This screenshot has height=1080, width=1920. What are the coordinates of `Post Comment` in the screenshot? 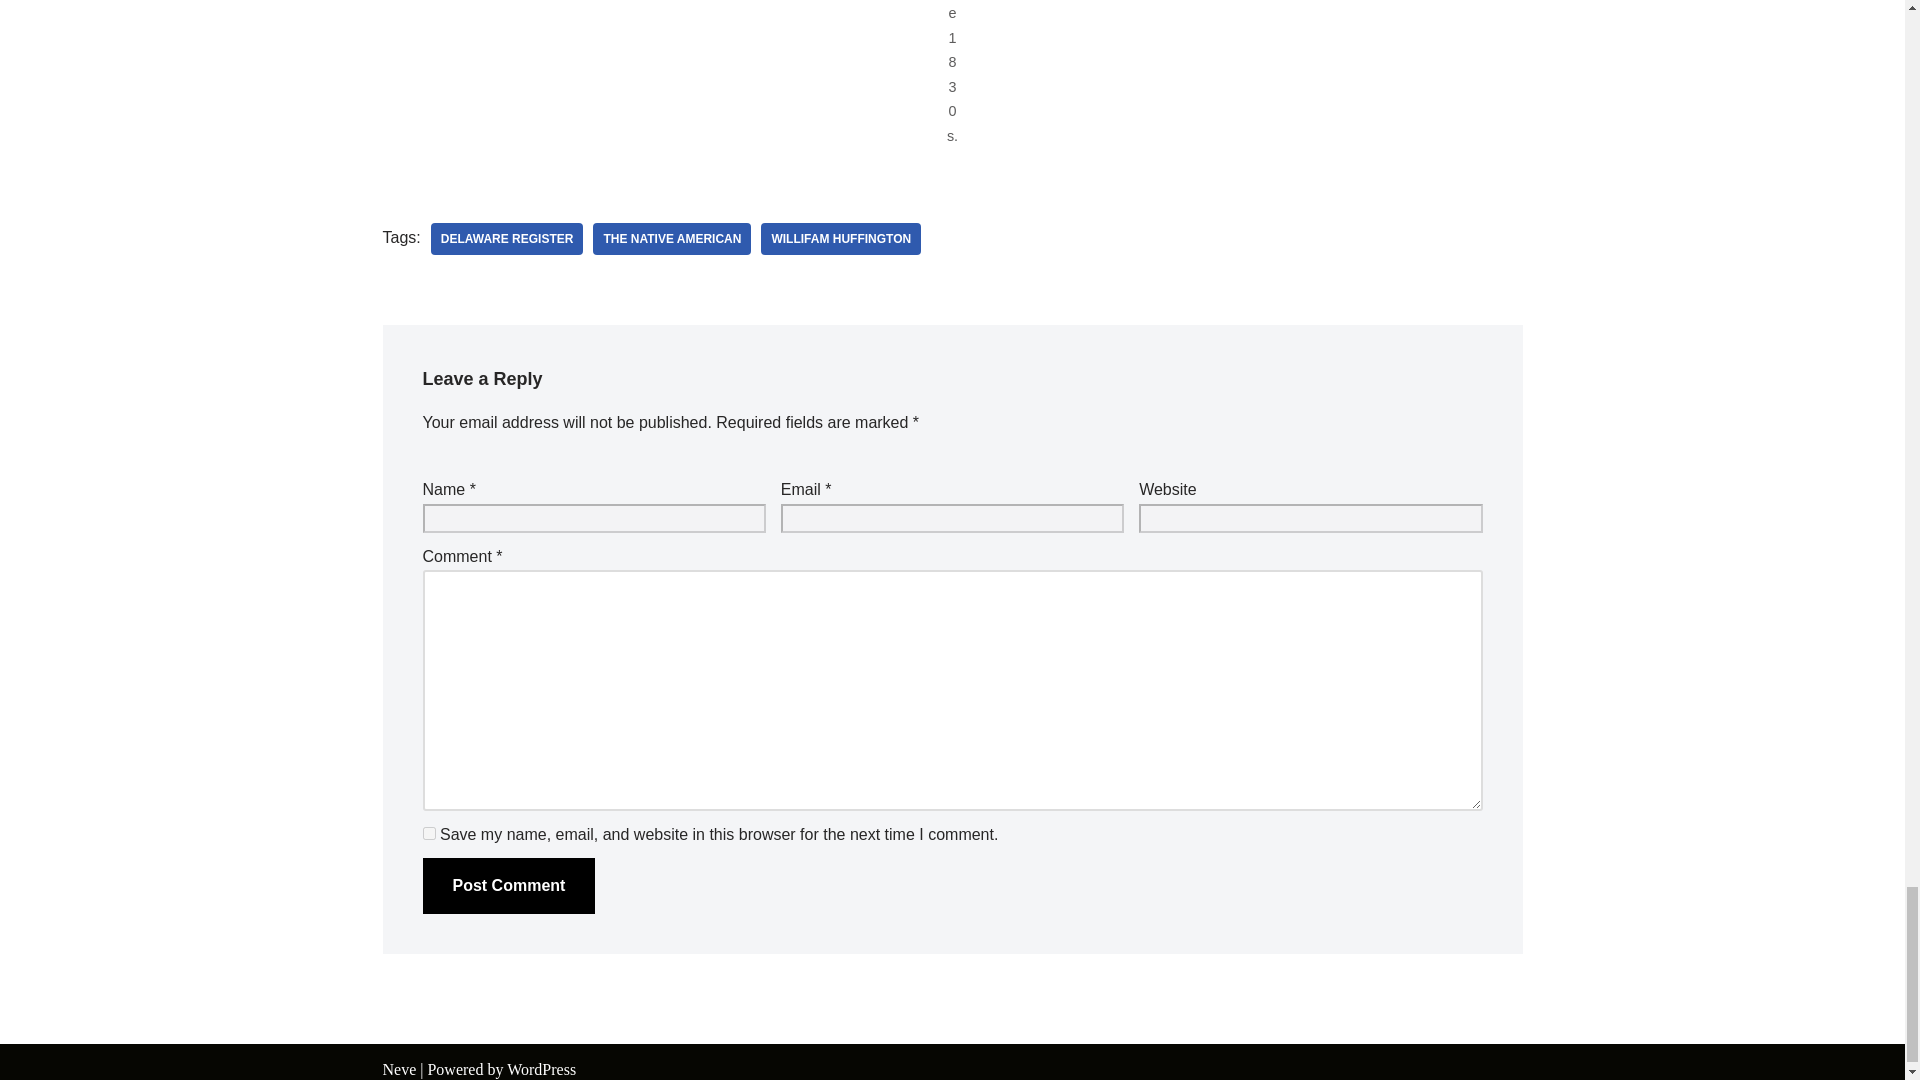 It's located at (508, 885).